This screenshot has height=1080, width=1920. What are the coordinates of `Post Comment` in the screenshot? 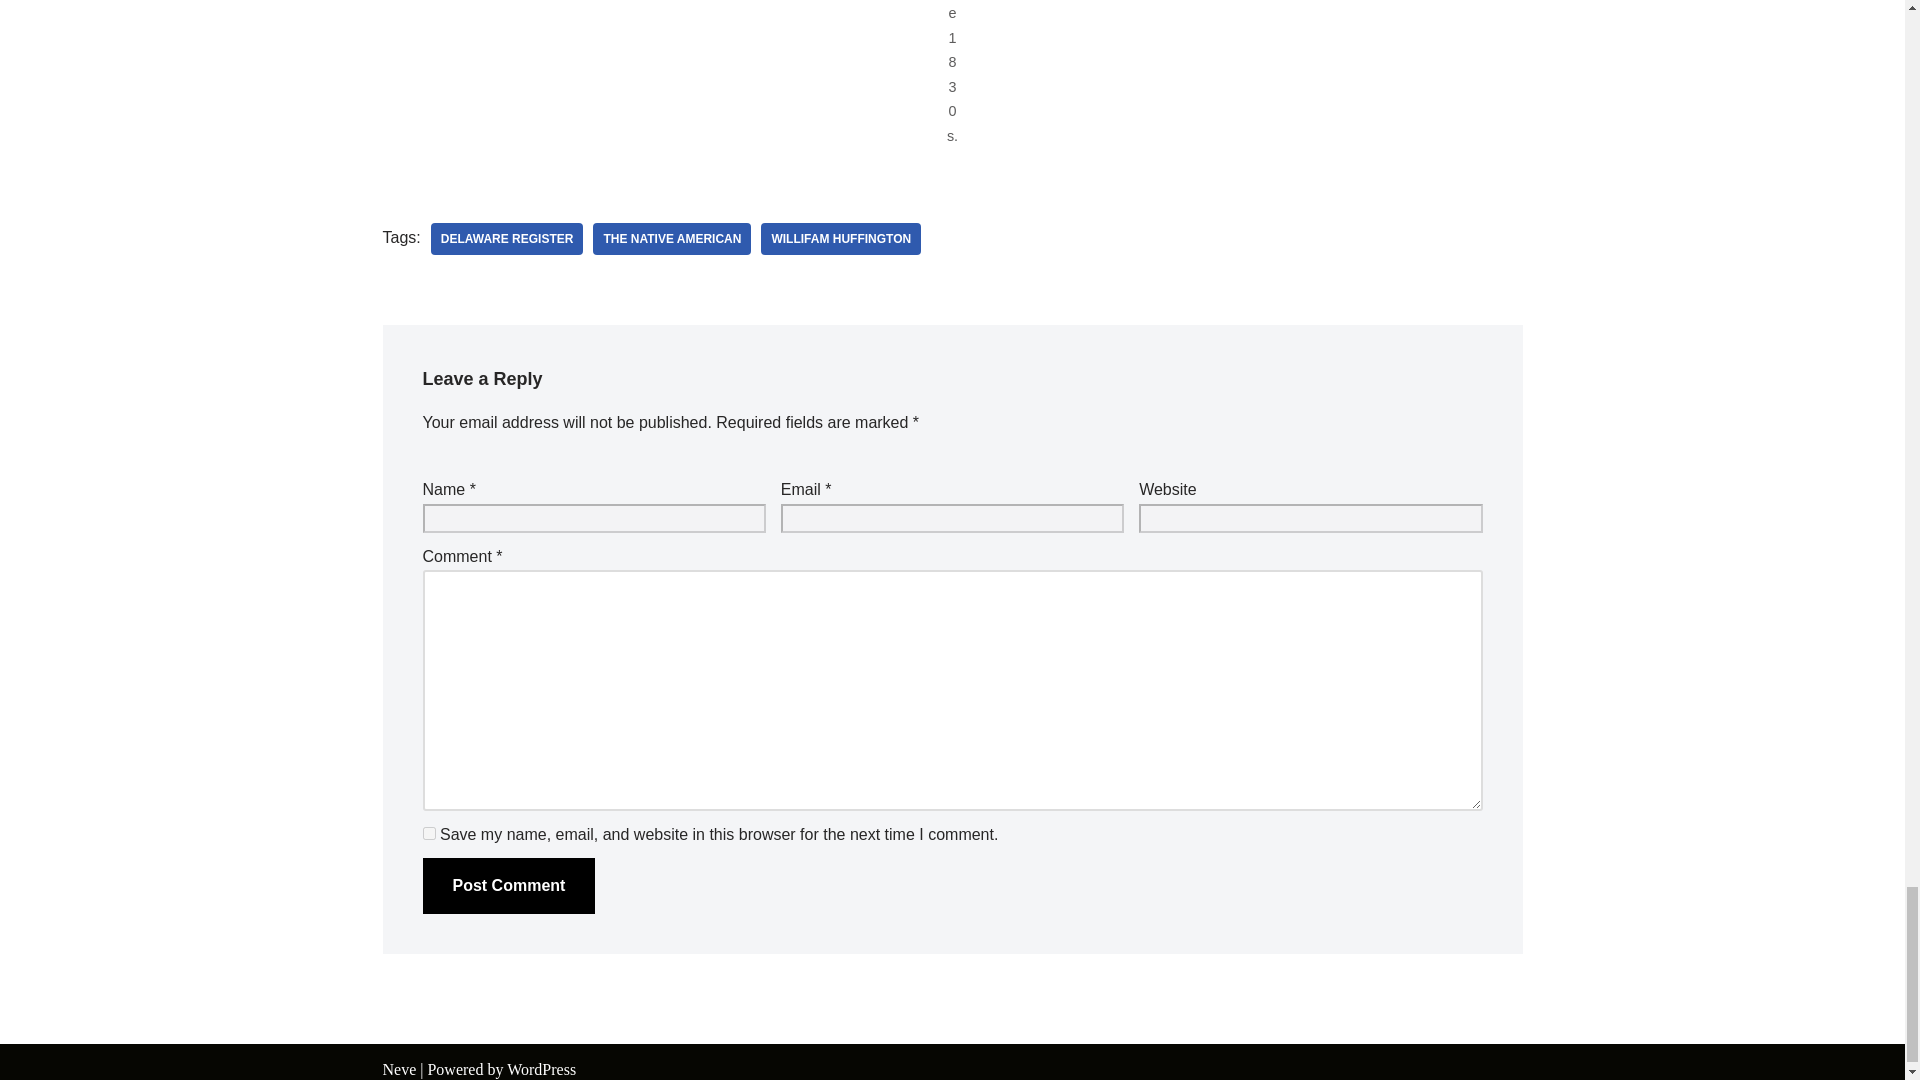 It's located at (508, 885).